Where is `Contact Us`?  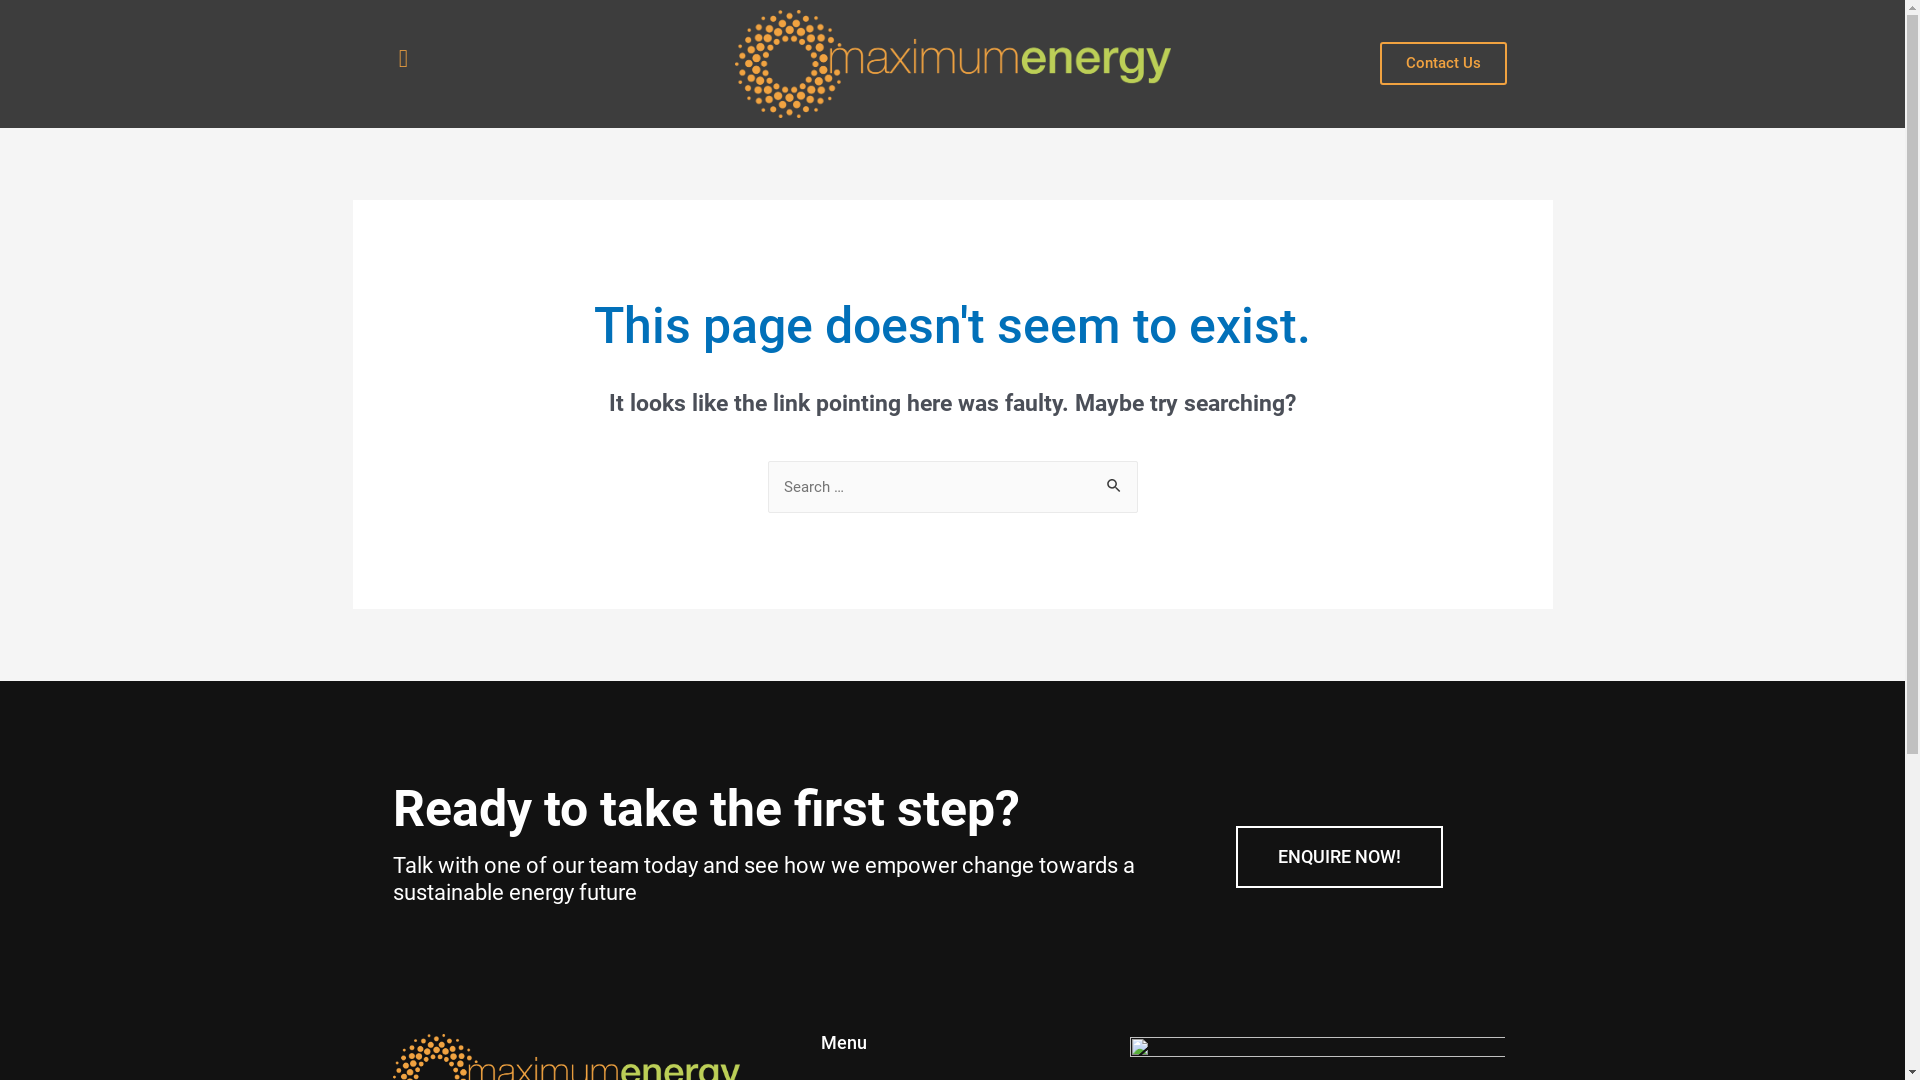
Contact Us is located at coordinates (1444, 64).